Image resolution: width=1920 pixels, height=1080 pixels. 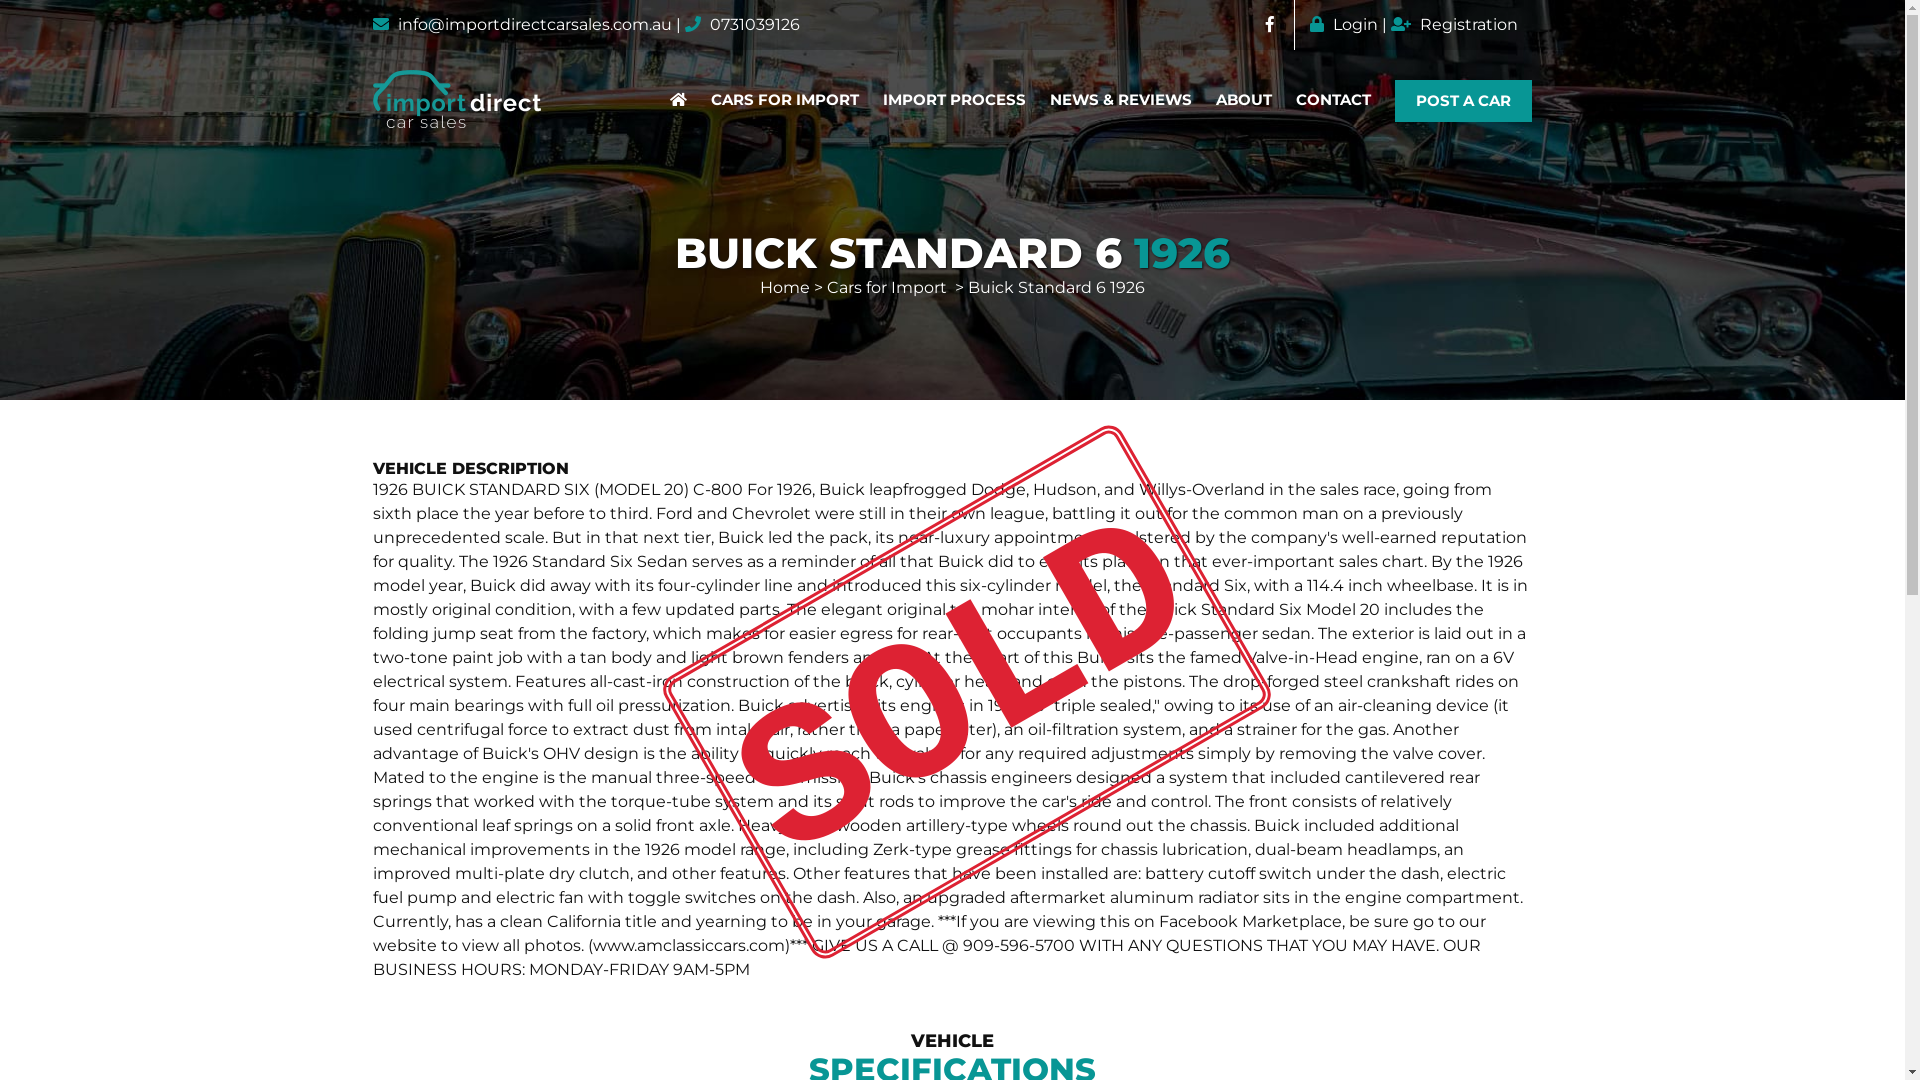 What do you see at coordinates (785, 288) in the screenshot?
I see `Home` at bounding box center [785, 288].